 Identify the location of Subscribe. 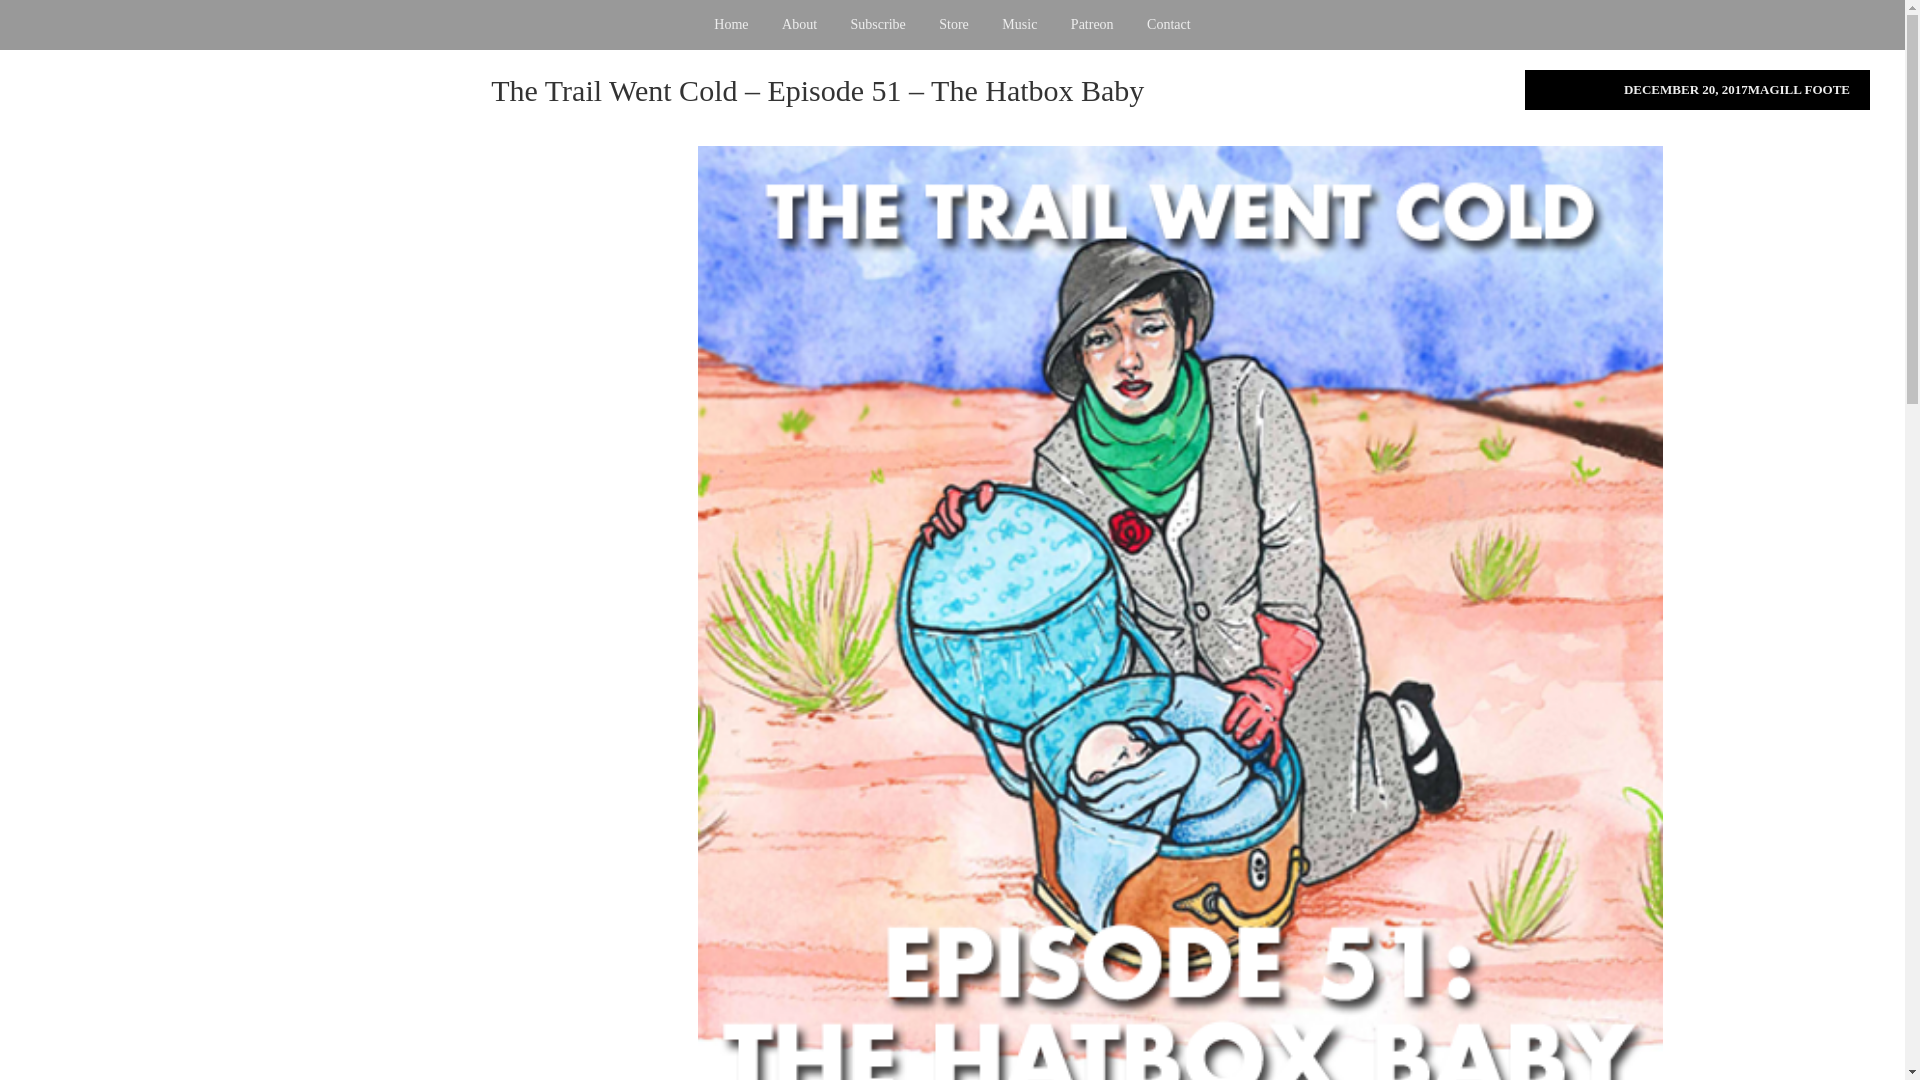
(878, 24).